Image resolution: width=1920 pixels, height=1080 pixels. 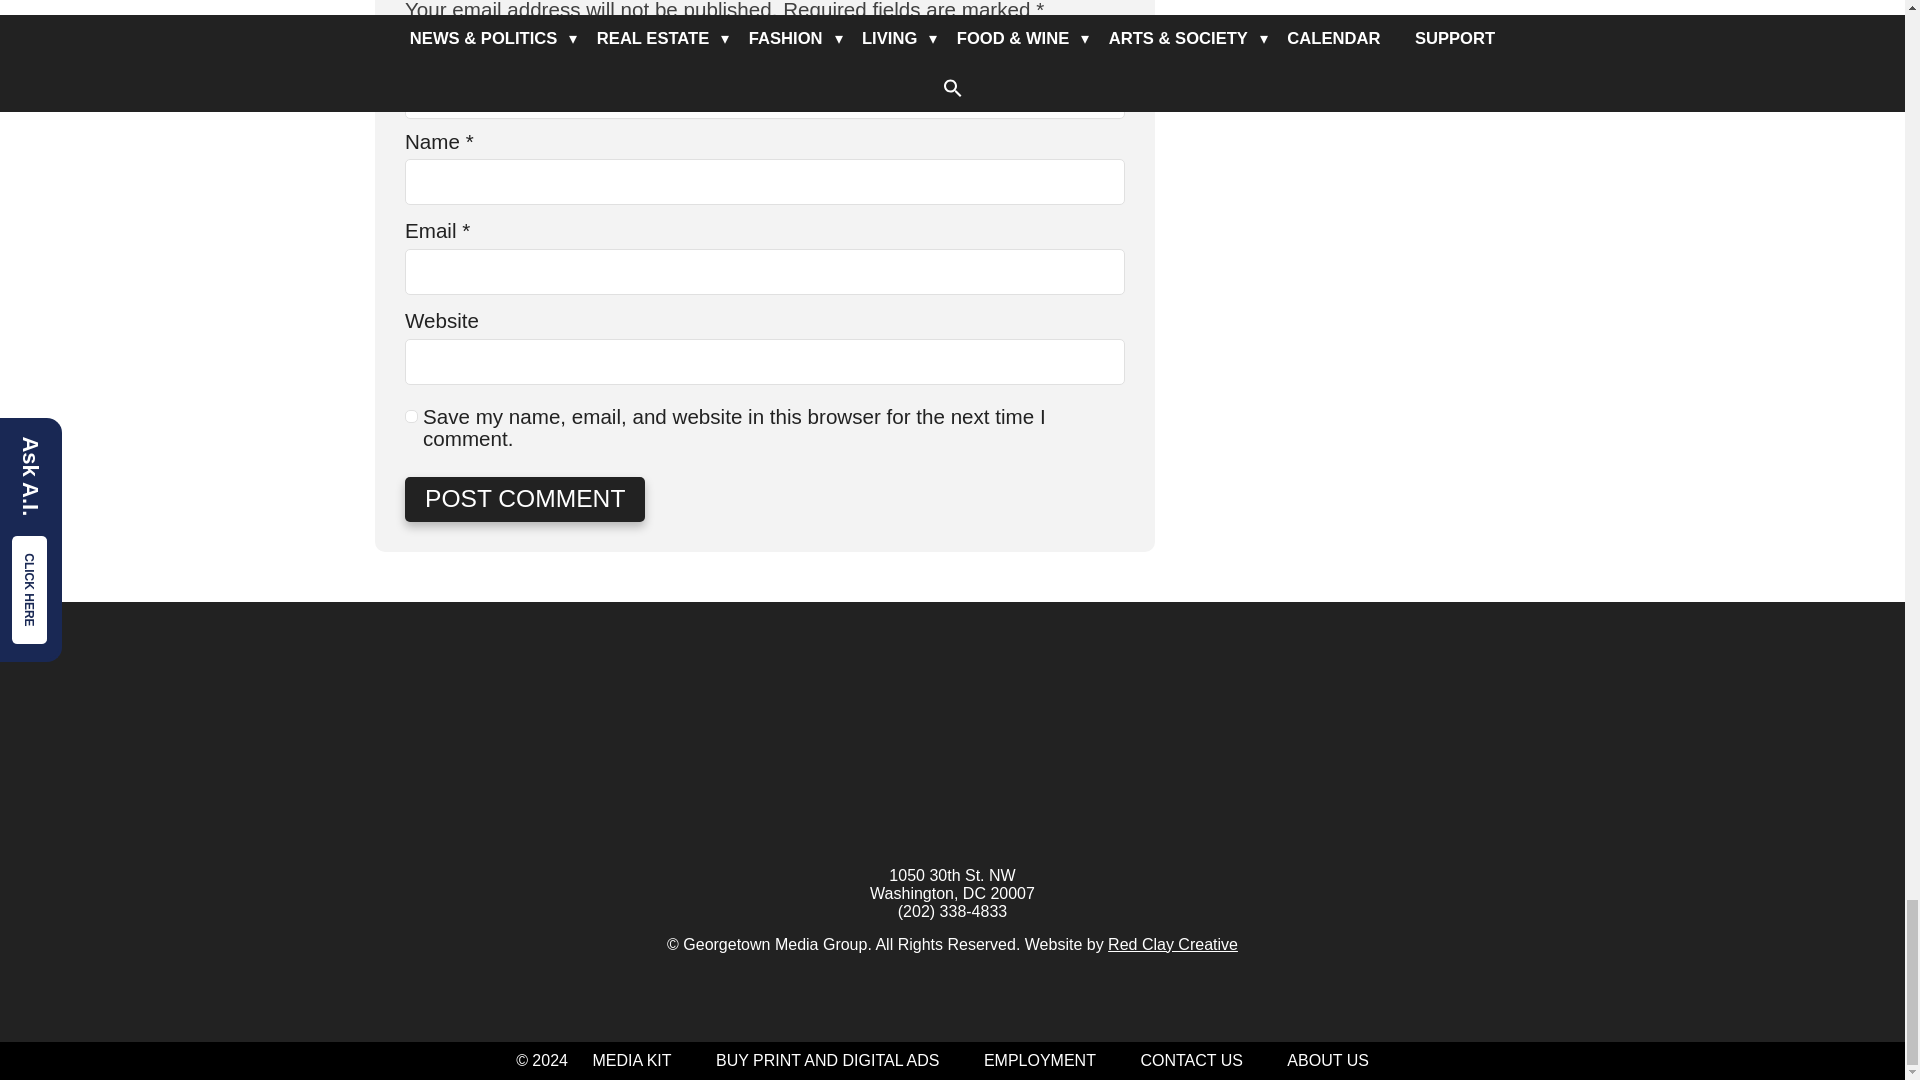 I want to click on yes, so click(x=412, y=416).